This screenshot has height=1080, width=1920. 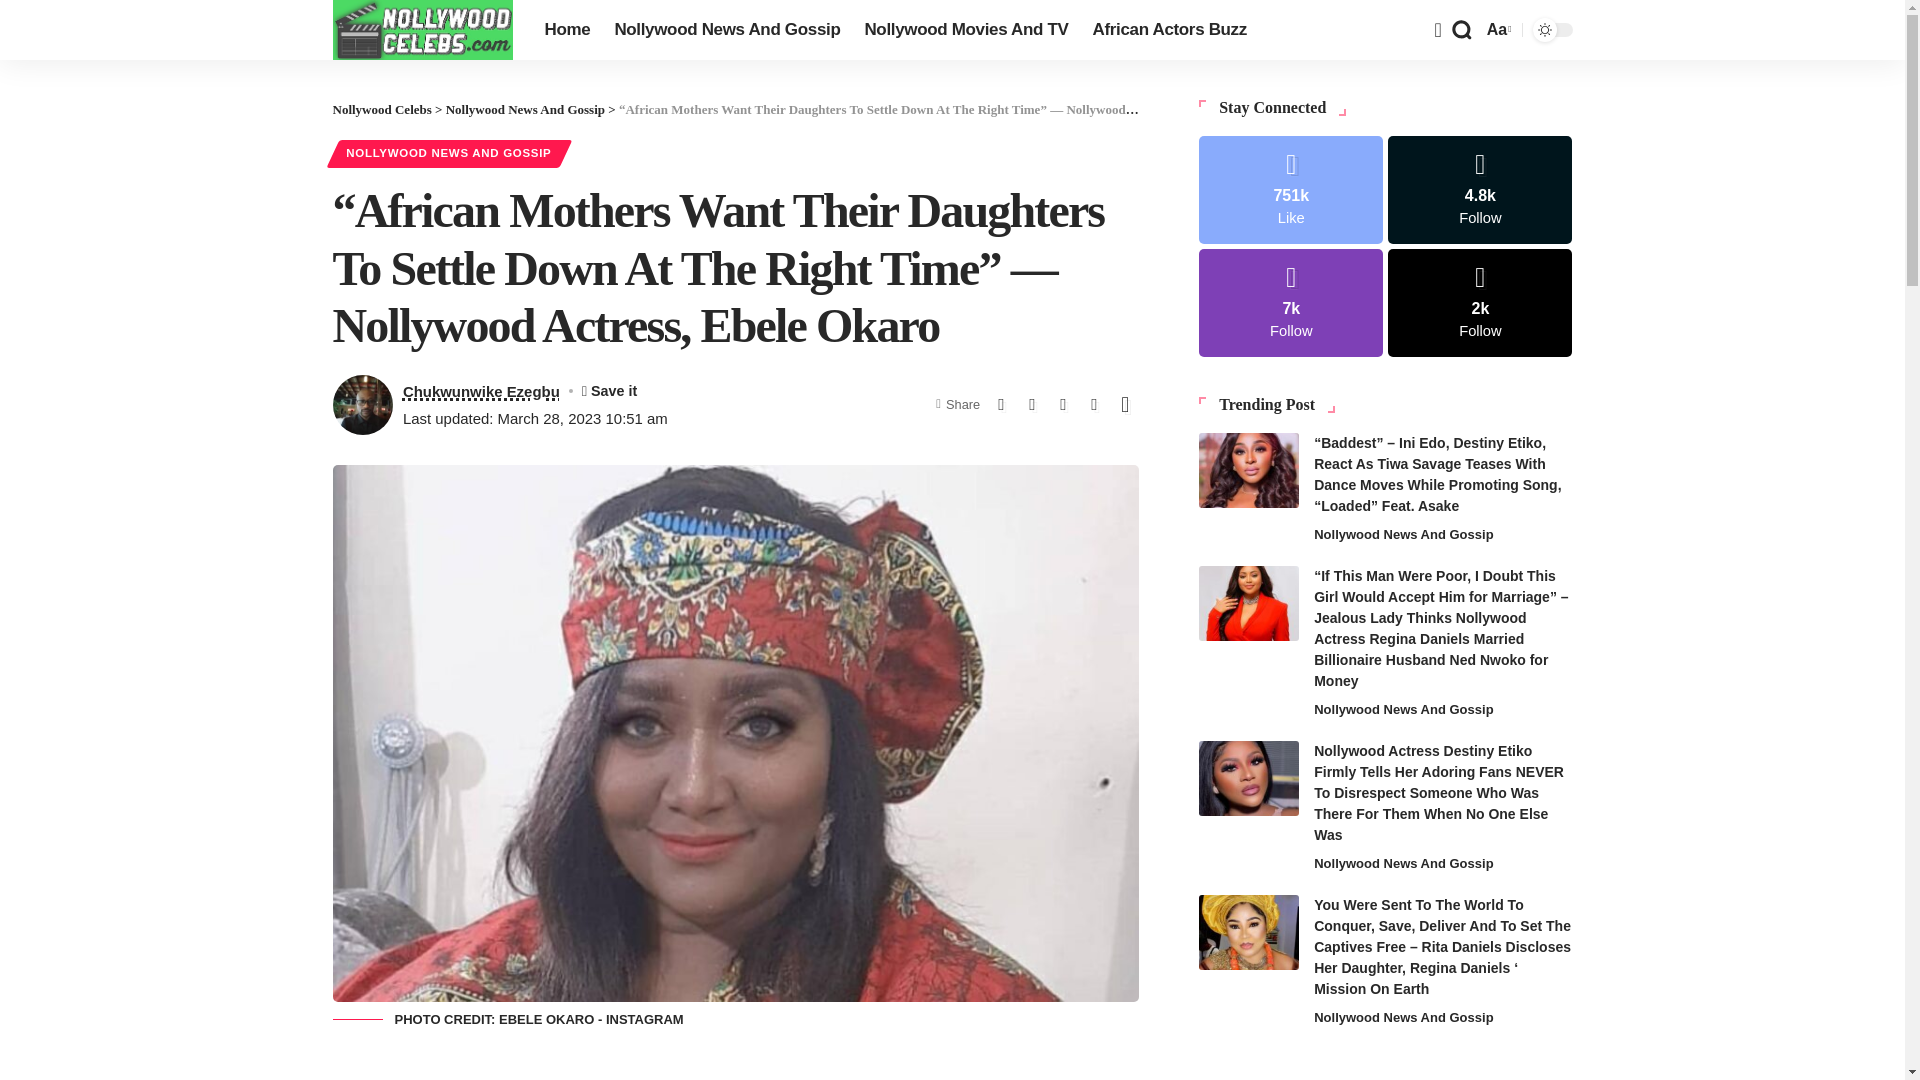 I want to click on Nollywood News And Gossip, so click(x=727, y=30).